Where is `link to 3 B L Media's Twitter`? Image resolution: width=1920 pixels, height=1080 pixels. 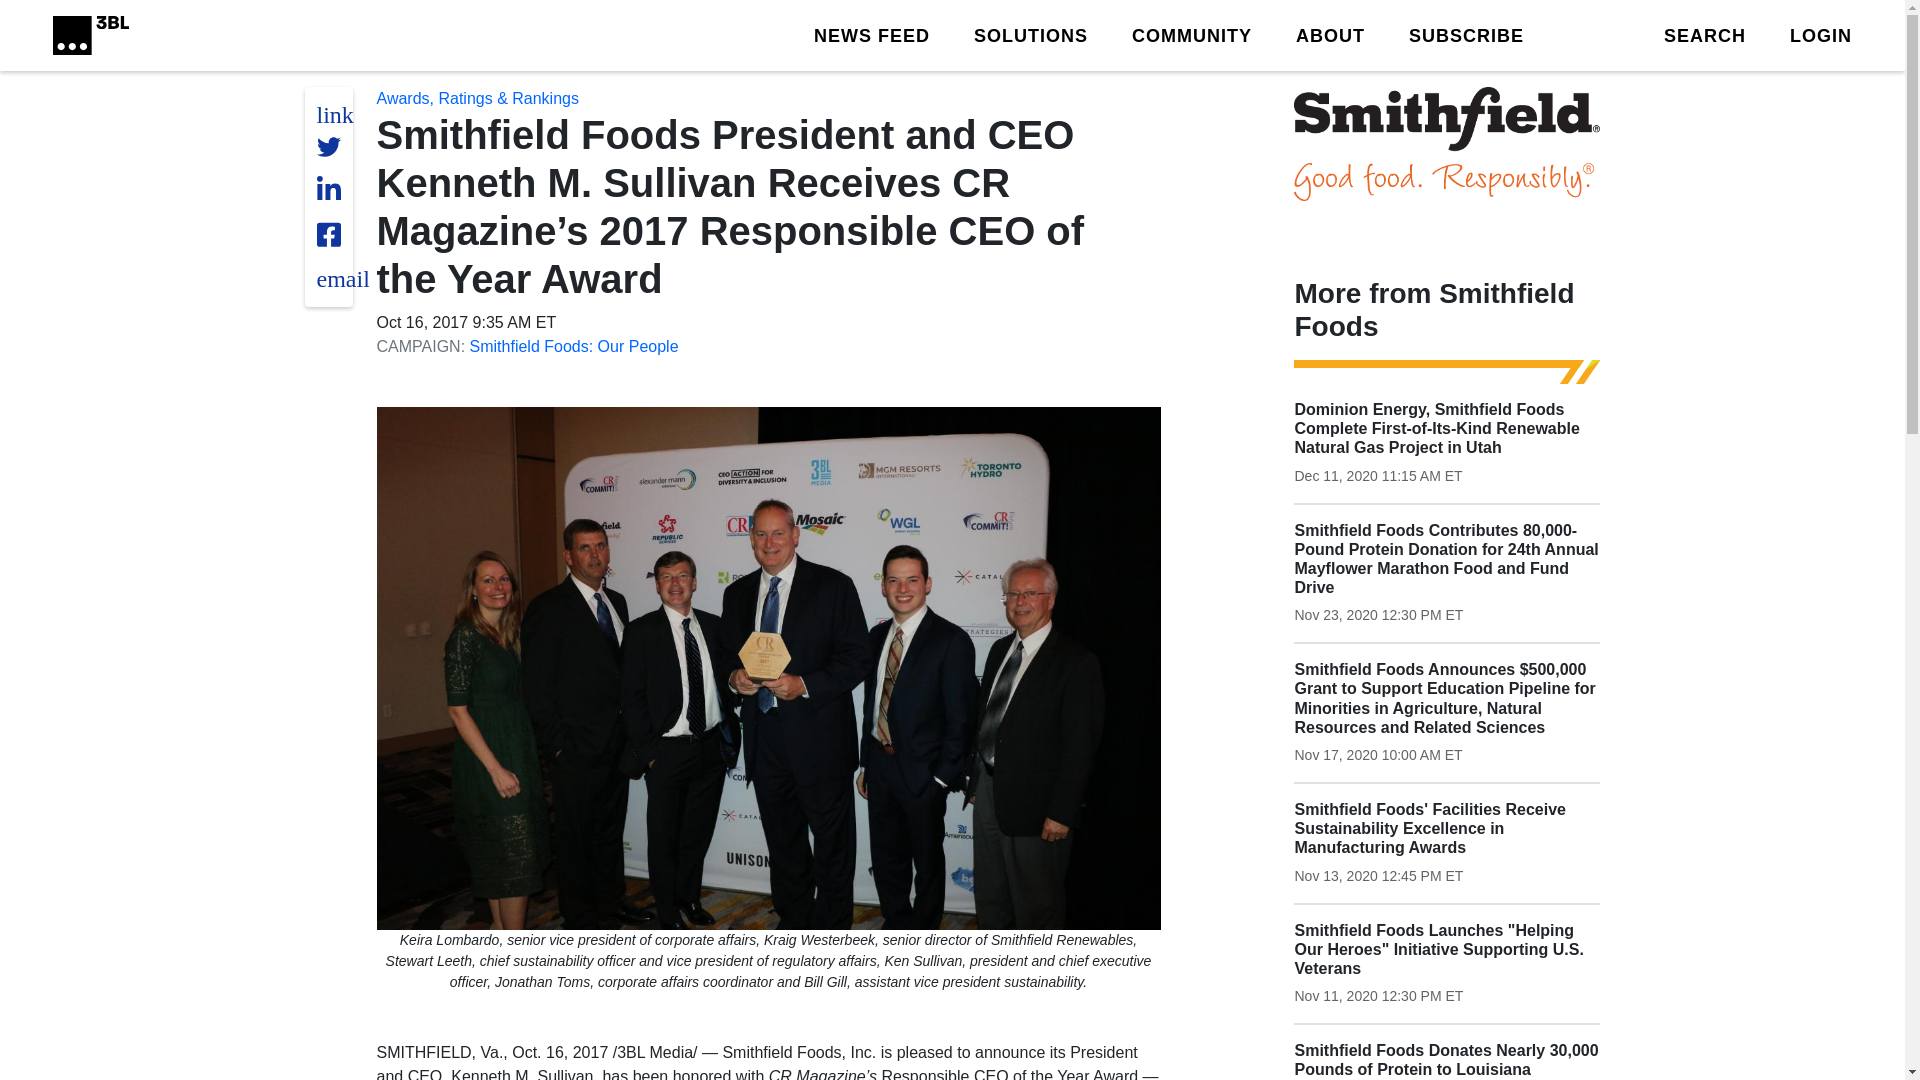
link to 3 B L Media's Twitter is located at coordinates (334, 114).